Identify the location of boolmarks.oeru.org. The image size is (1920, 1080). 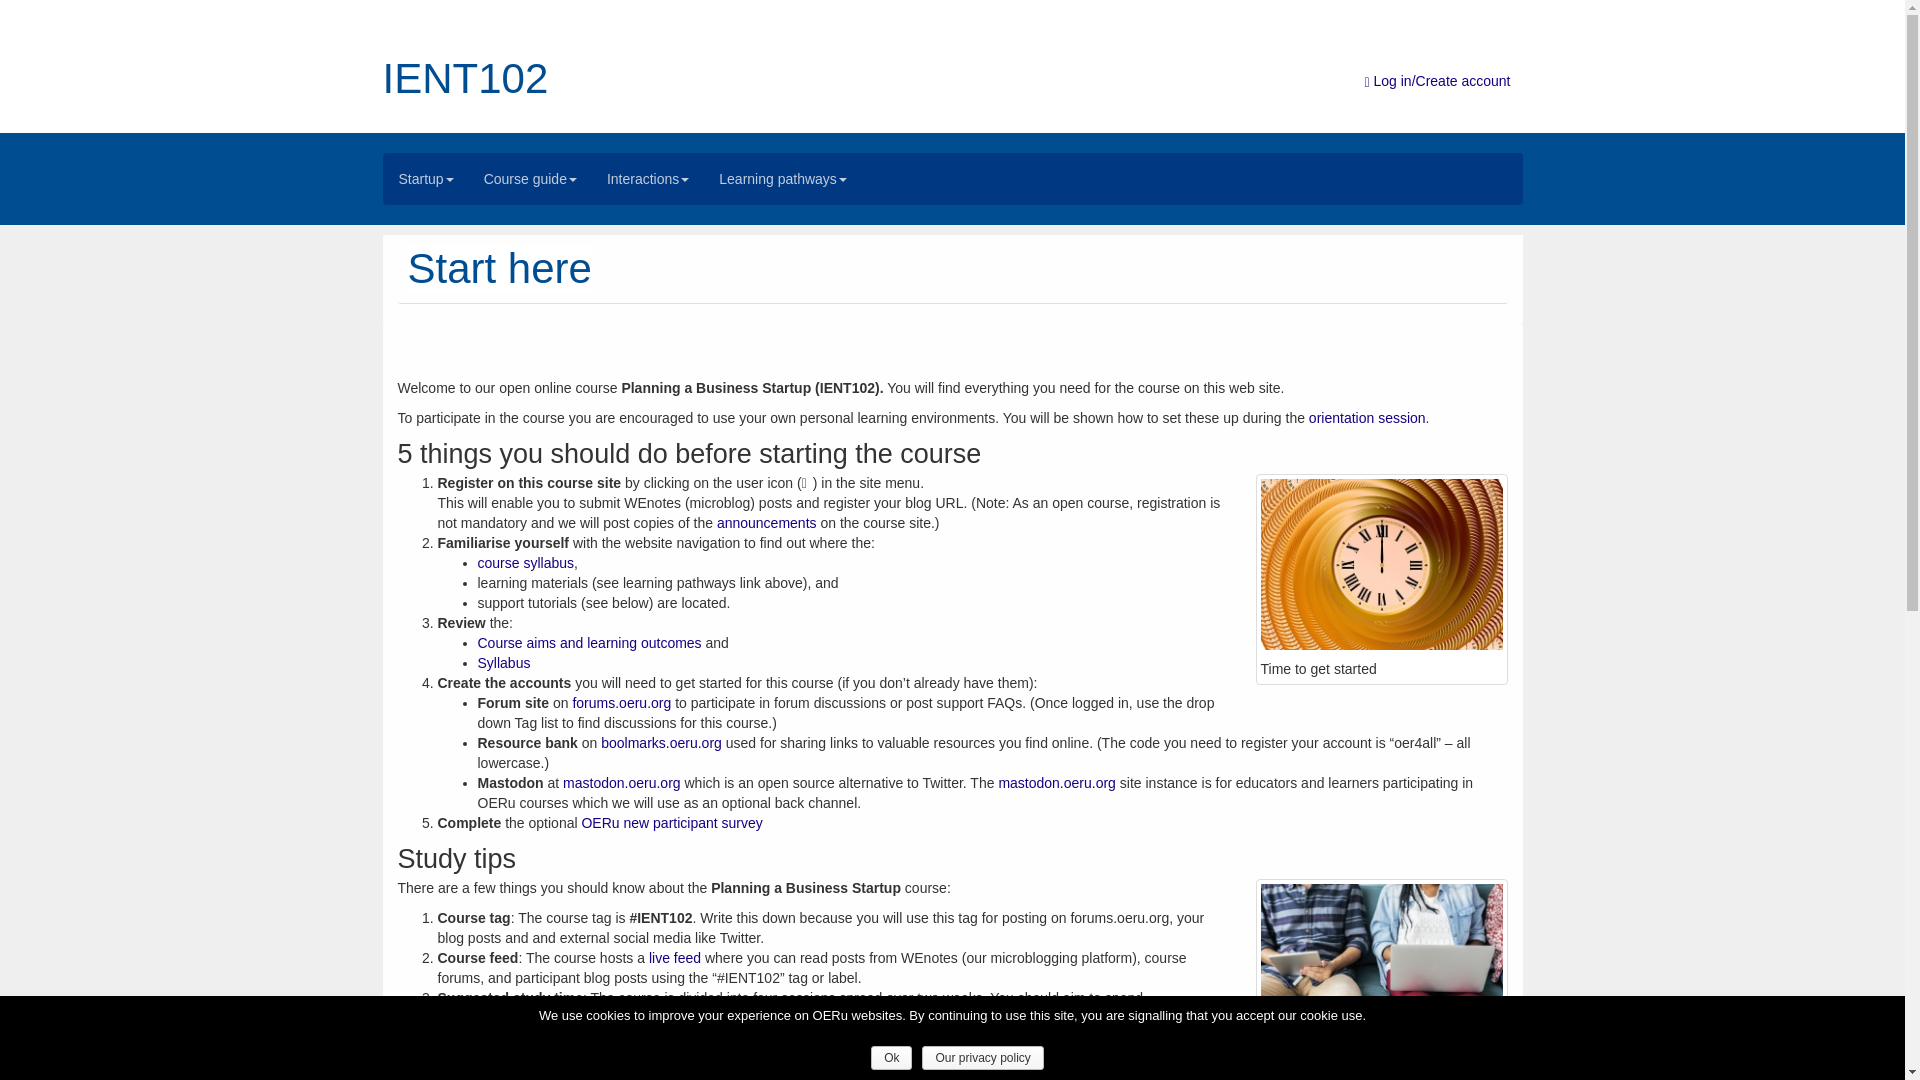
(660, 742).